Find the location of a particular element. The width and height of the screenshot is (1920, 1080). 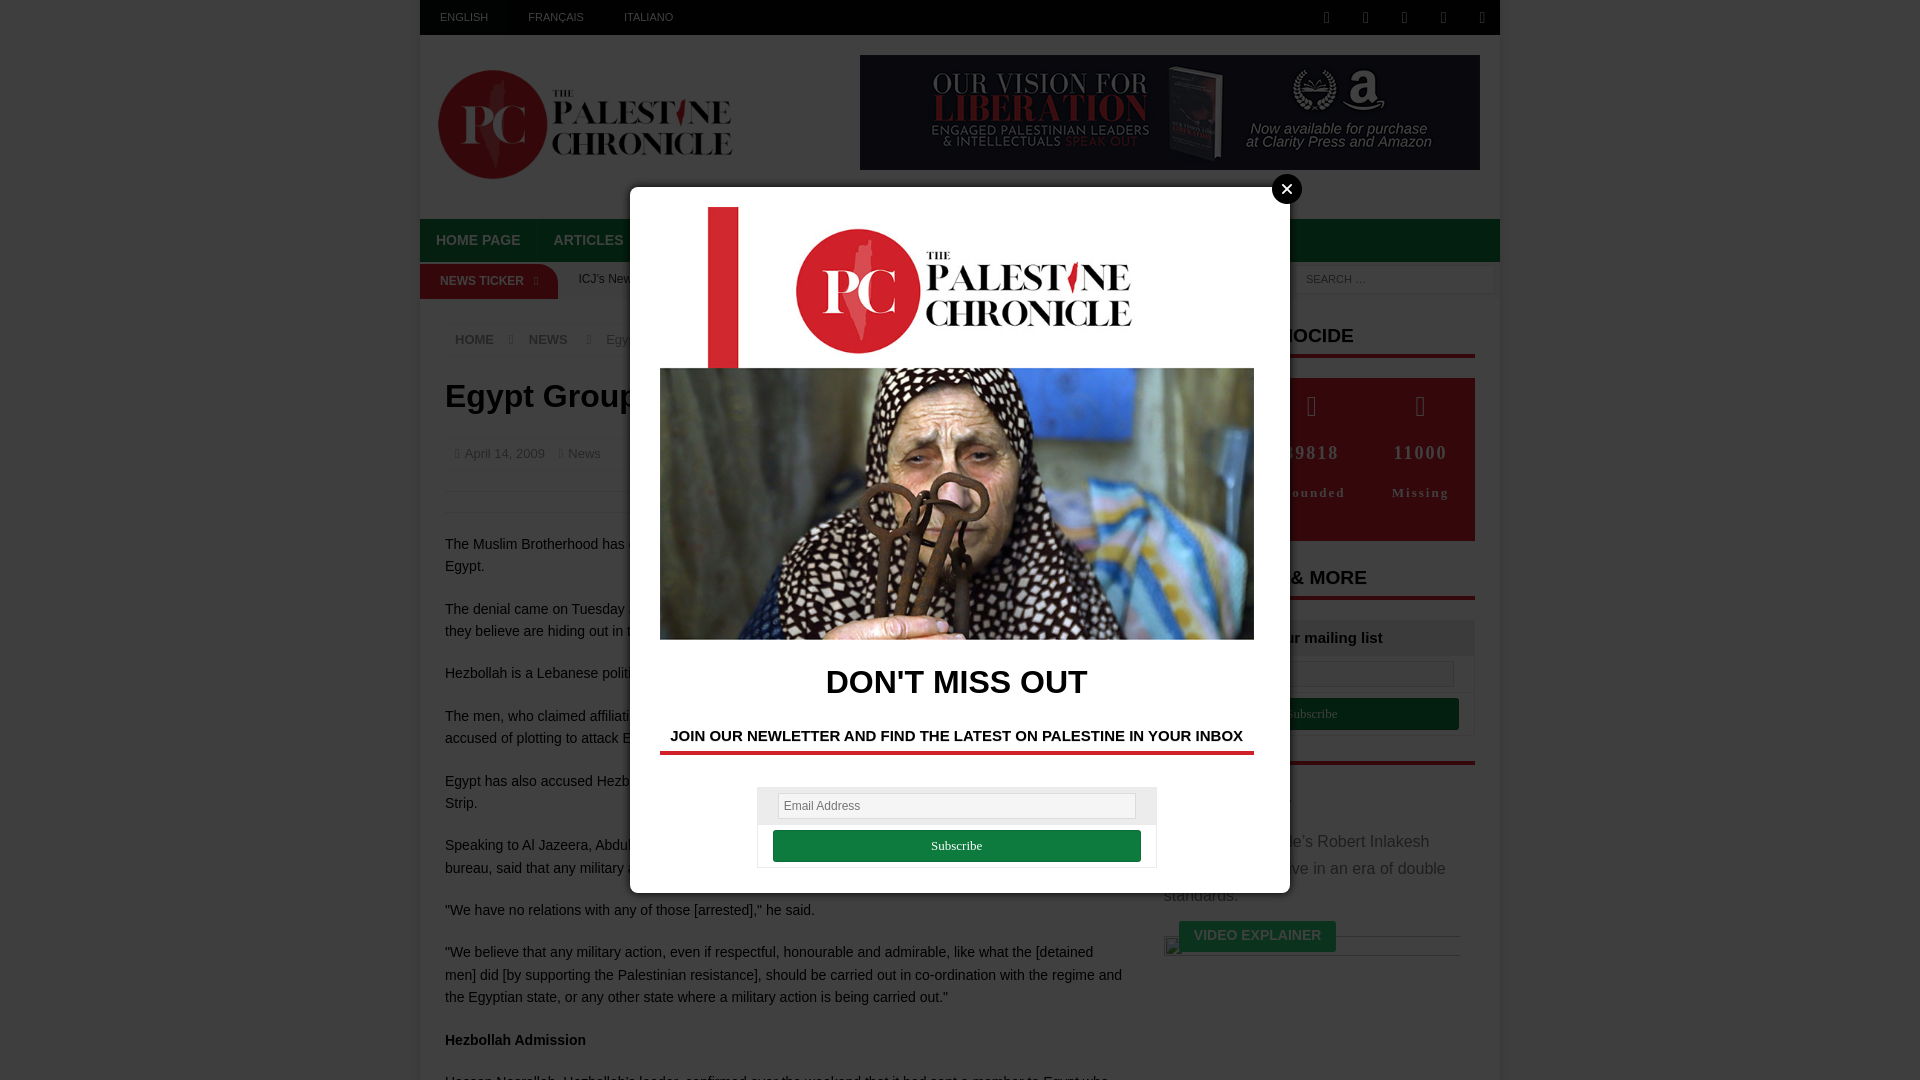

VIDEOS is located at coordinates (830, 240).